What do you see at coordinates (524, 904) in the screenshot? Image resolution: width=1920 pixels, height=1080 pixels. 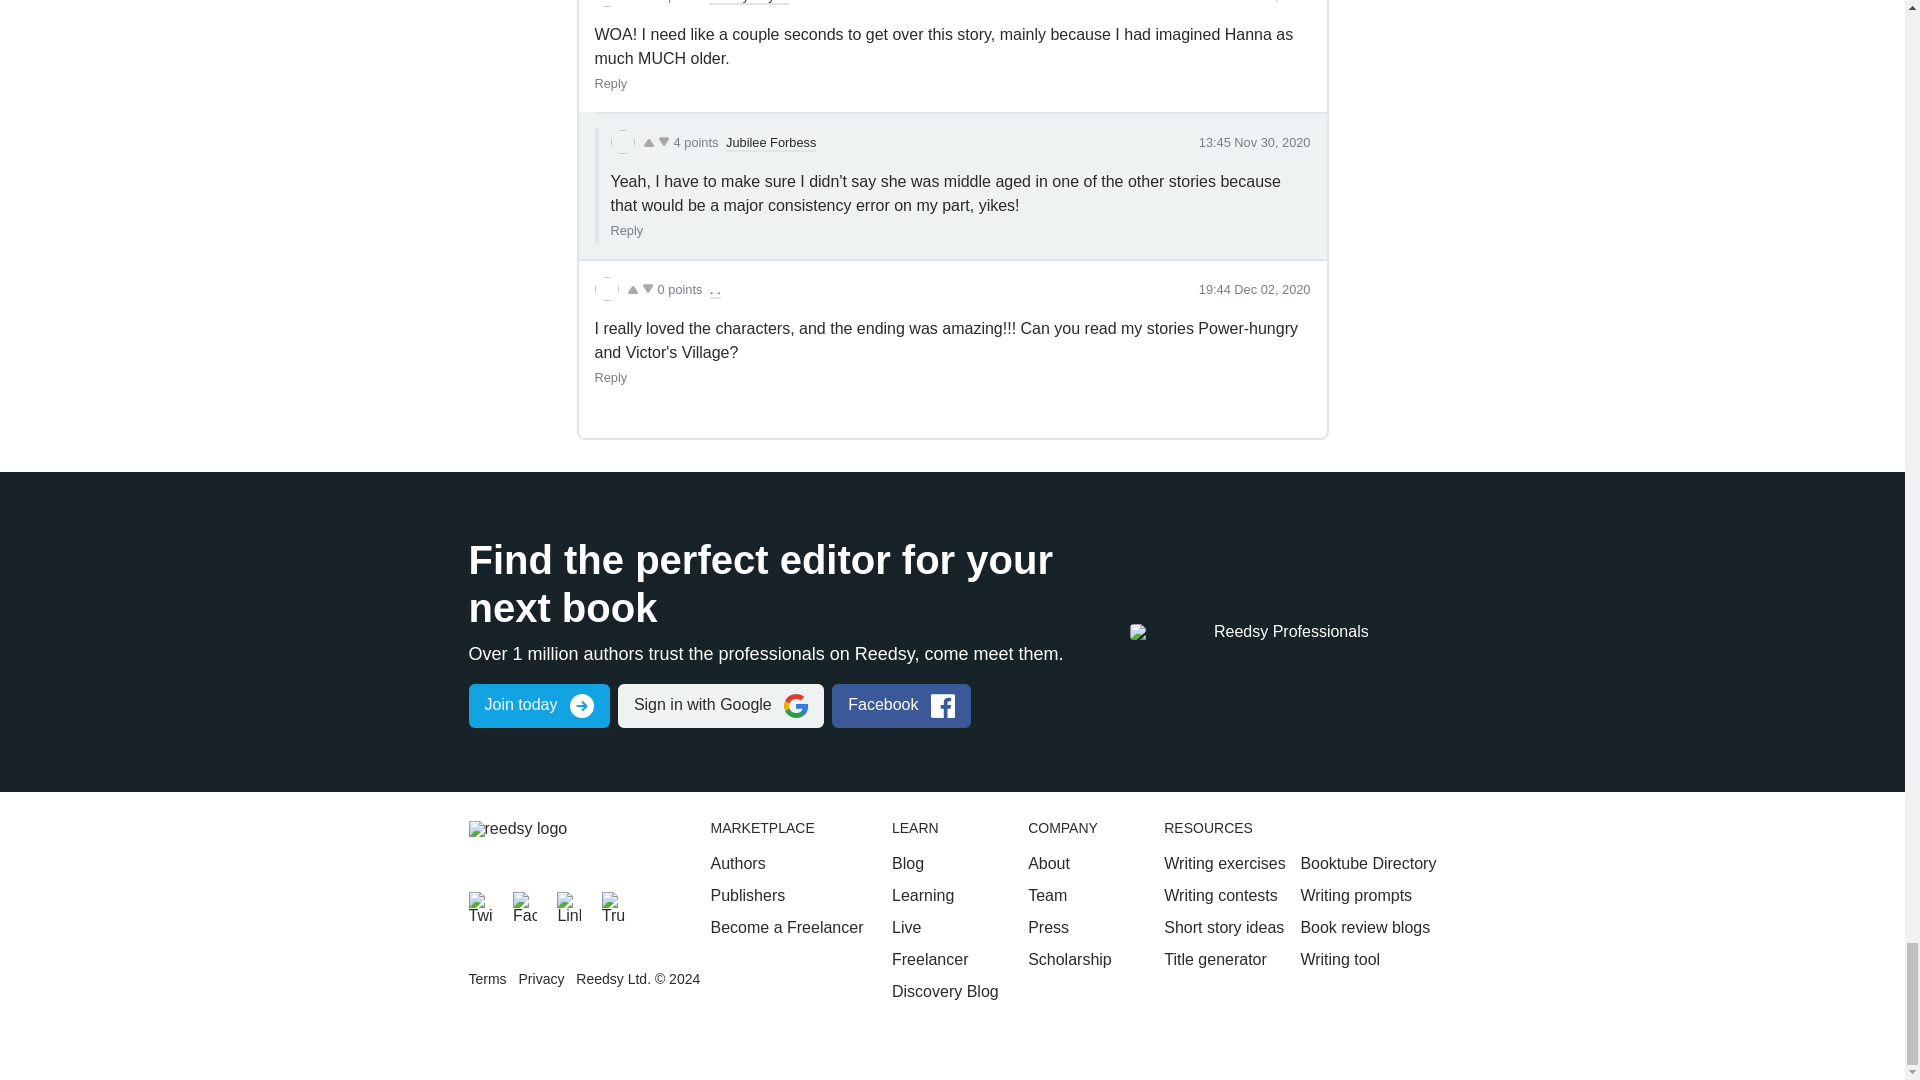 I see `Facebook` at bounding box center [524, 904].